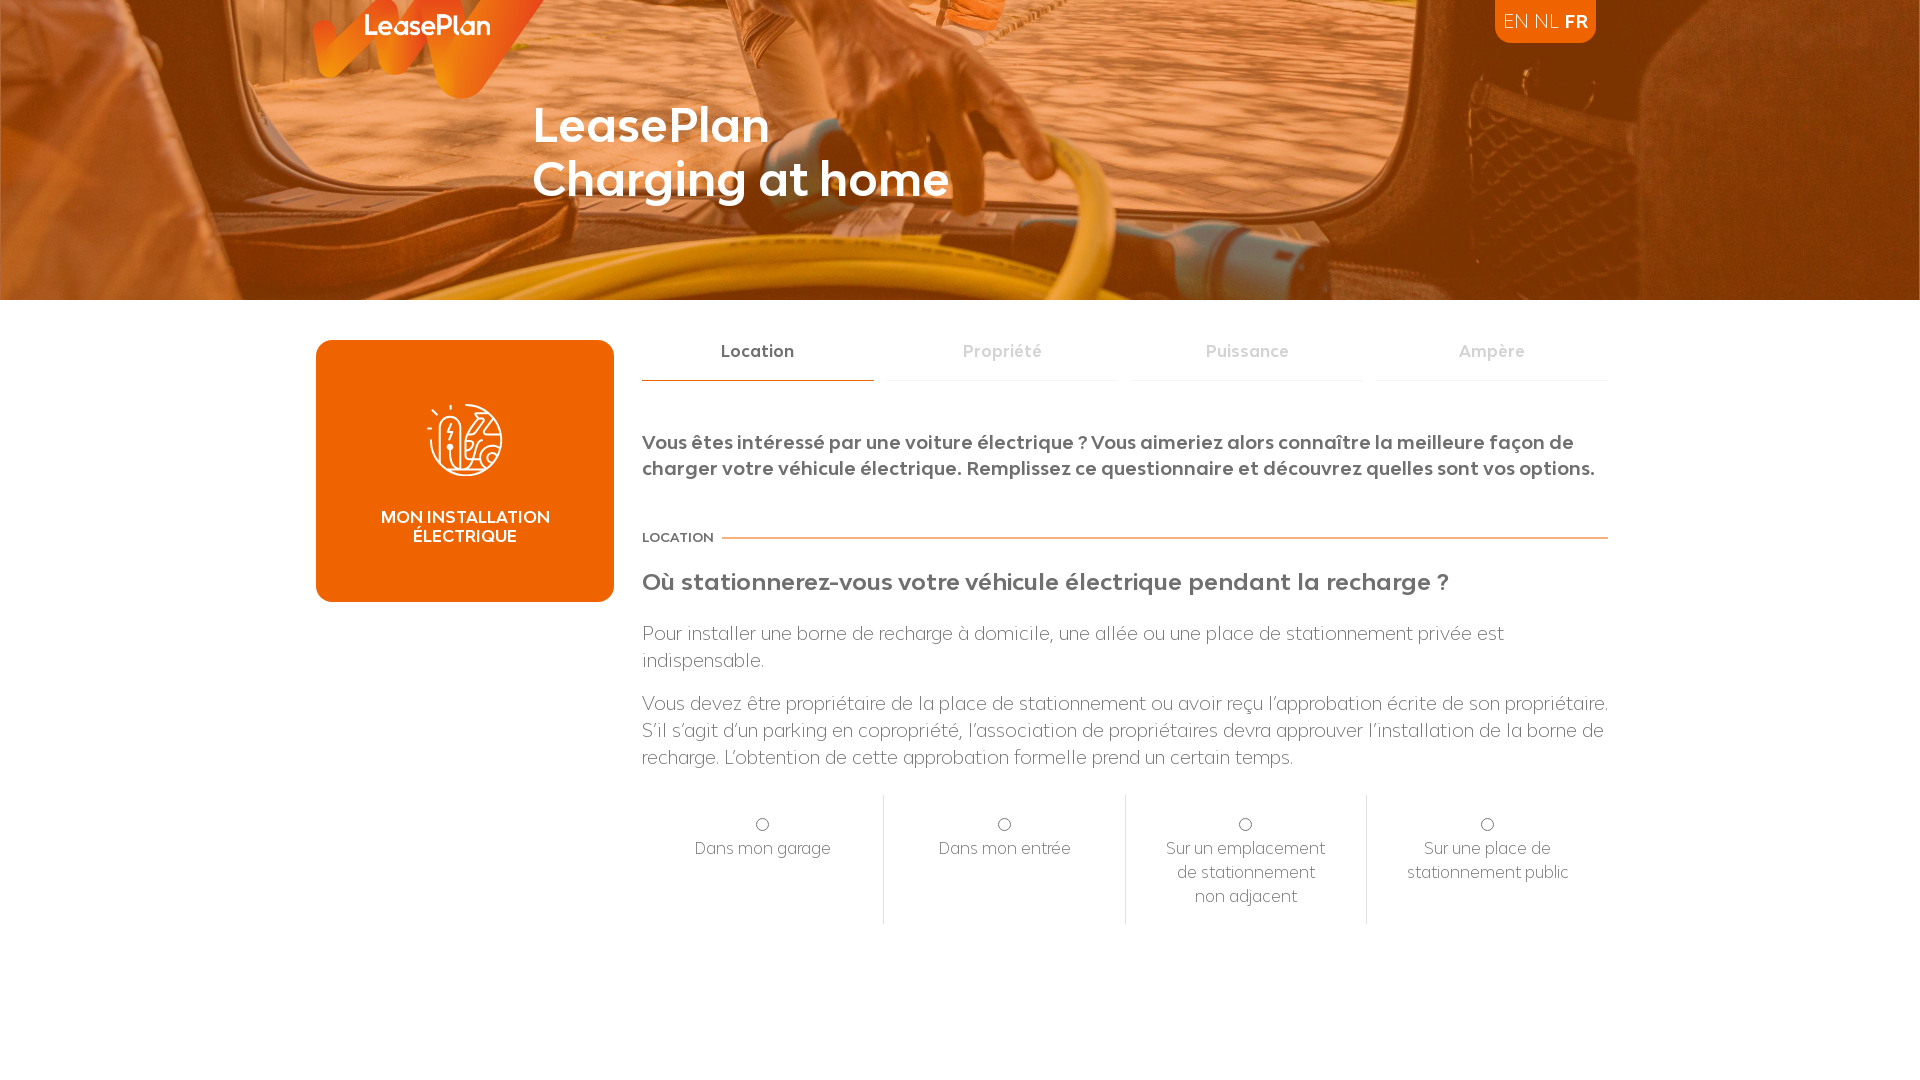 This screenshot has height=1080, width=1920. What do you see at coordinates (1516, 21) in the screenshot?
I see `EN` at bounding box center [1516, 21].